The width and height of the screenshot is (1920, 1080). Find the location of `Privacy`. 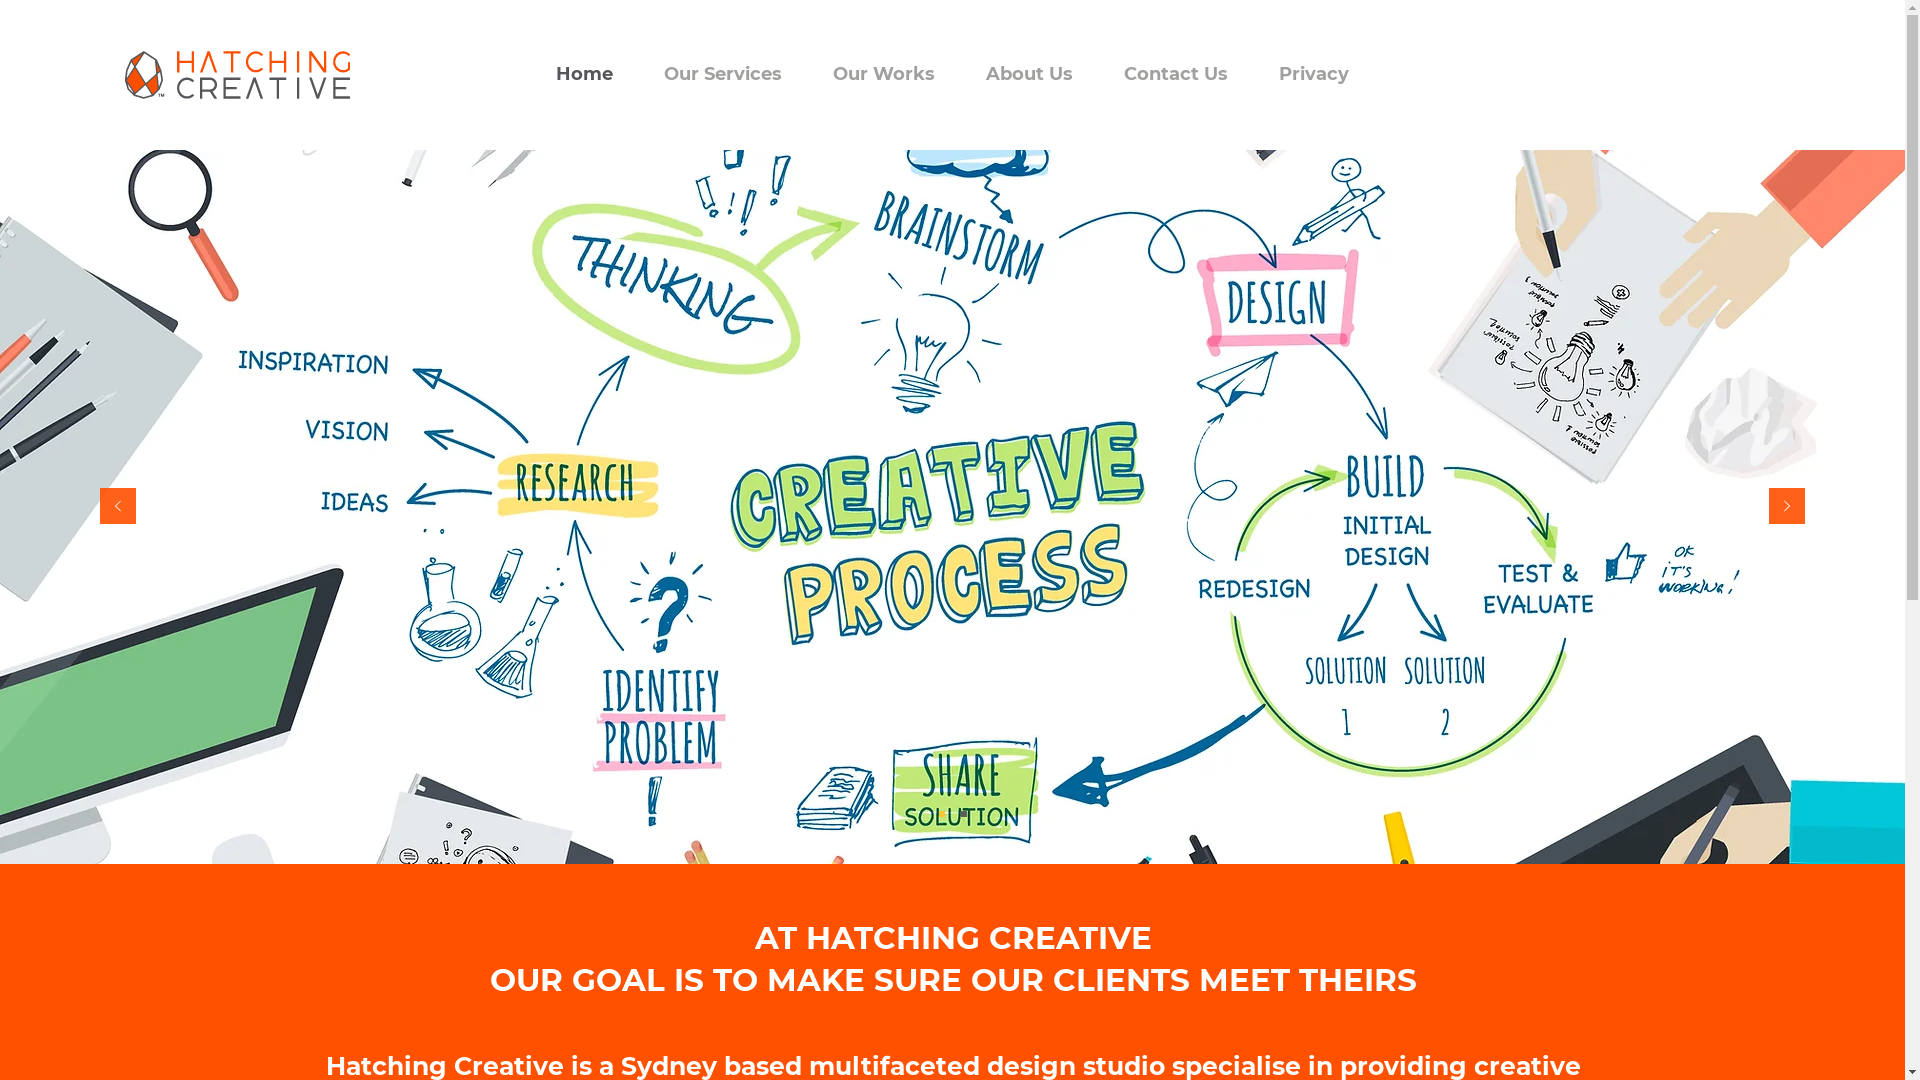

Privacy is located at coordinates (1314, 74).